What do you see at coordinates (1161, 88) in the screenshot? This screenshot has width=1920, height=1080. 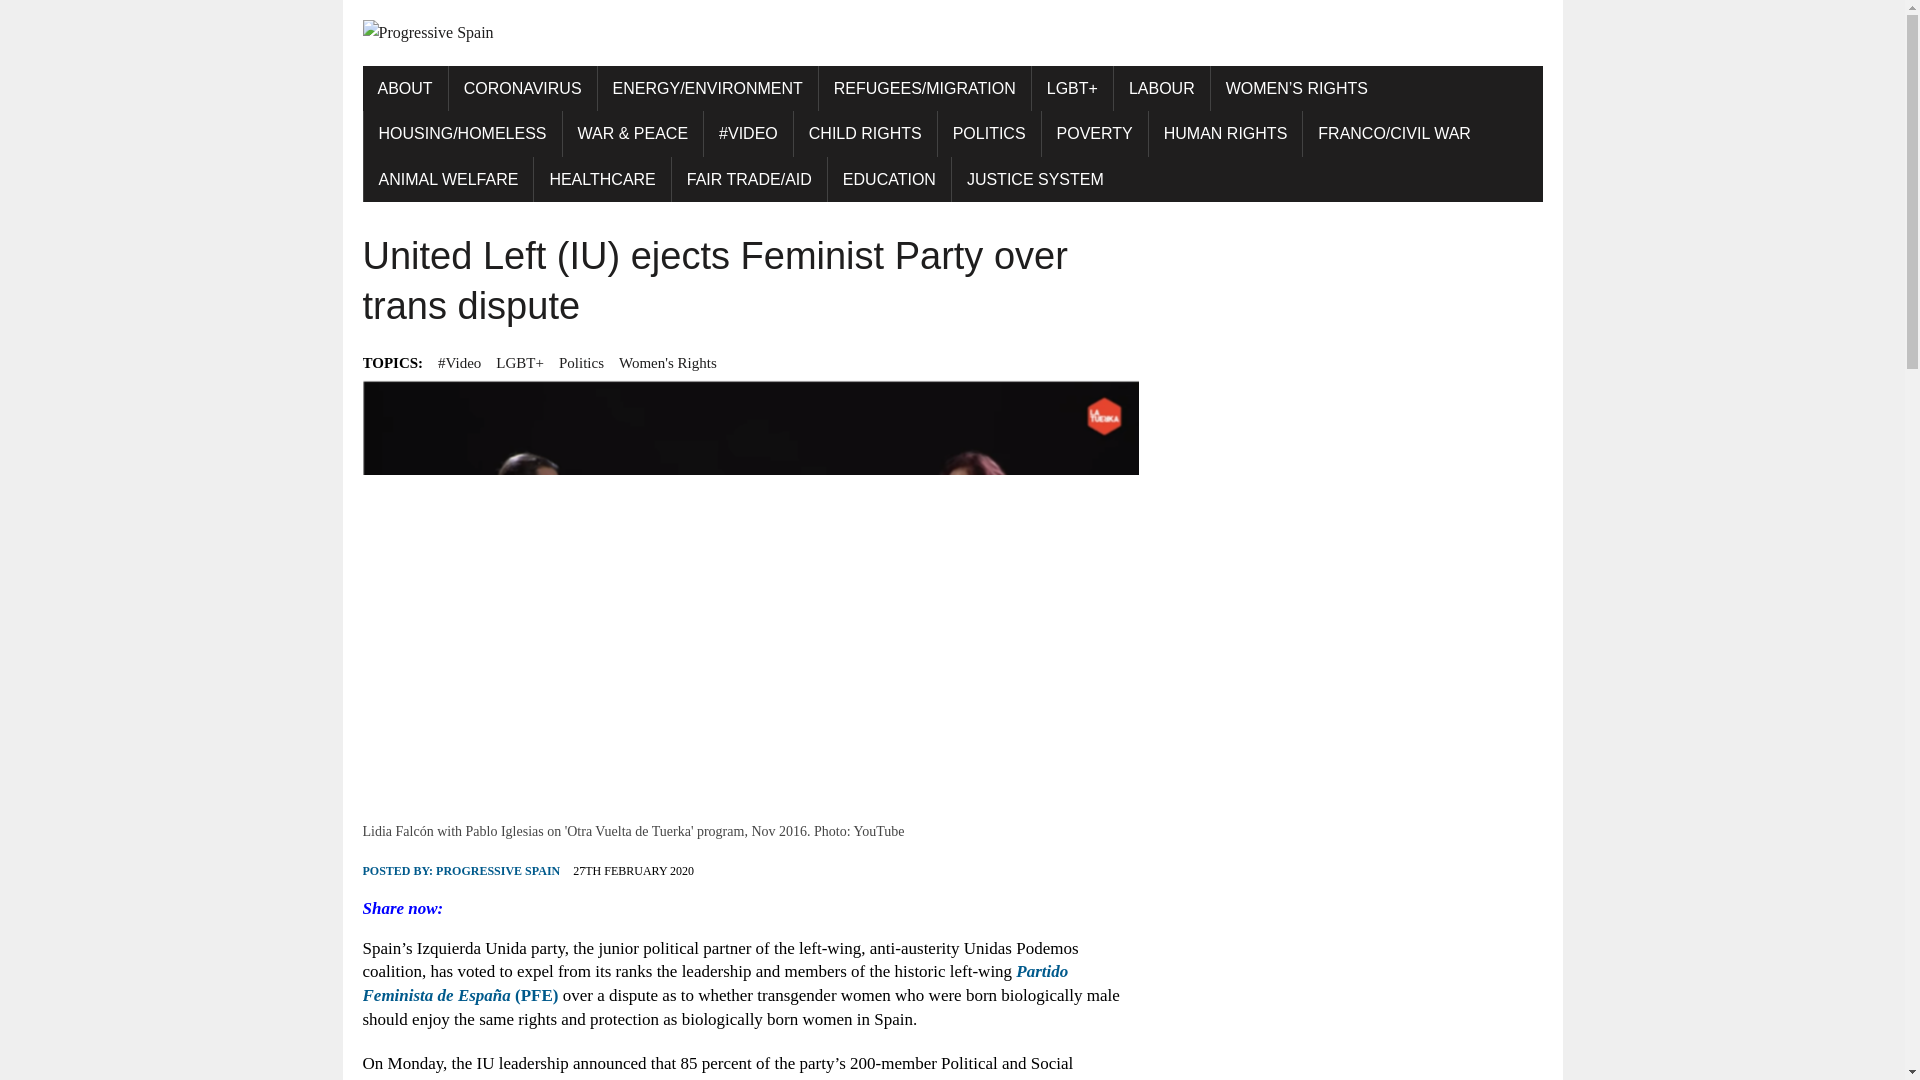 I see `LABOUR` at bounding box center [1161, 88].